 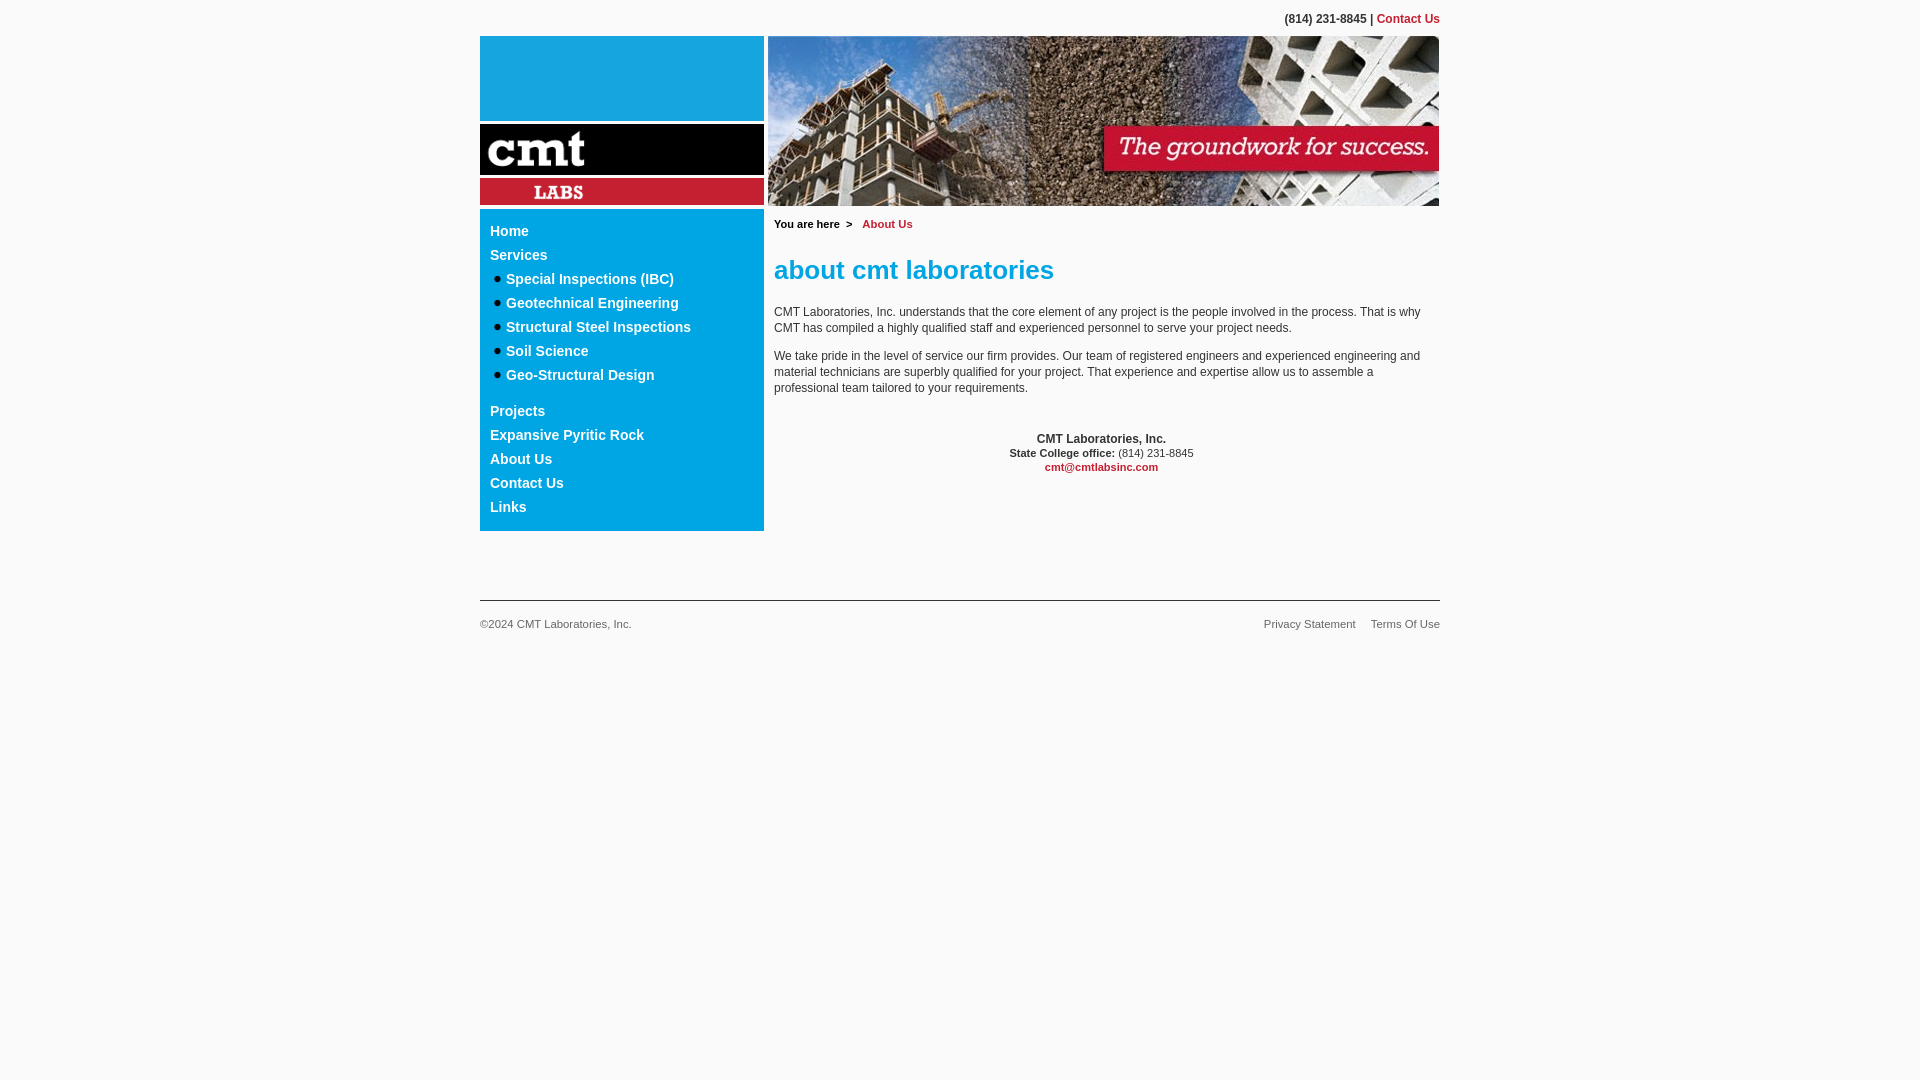 I want to click on Links, so click(x=626, y=506).